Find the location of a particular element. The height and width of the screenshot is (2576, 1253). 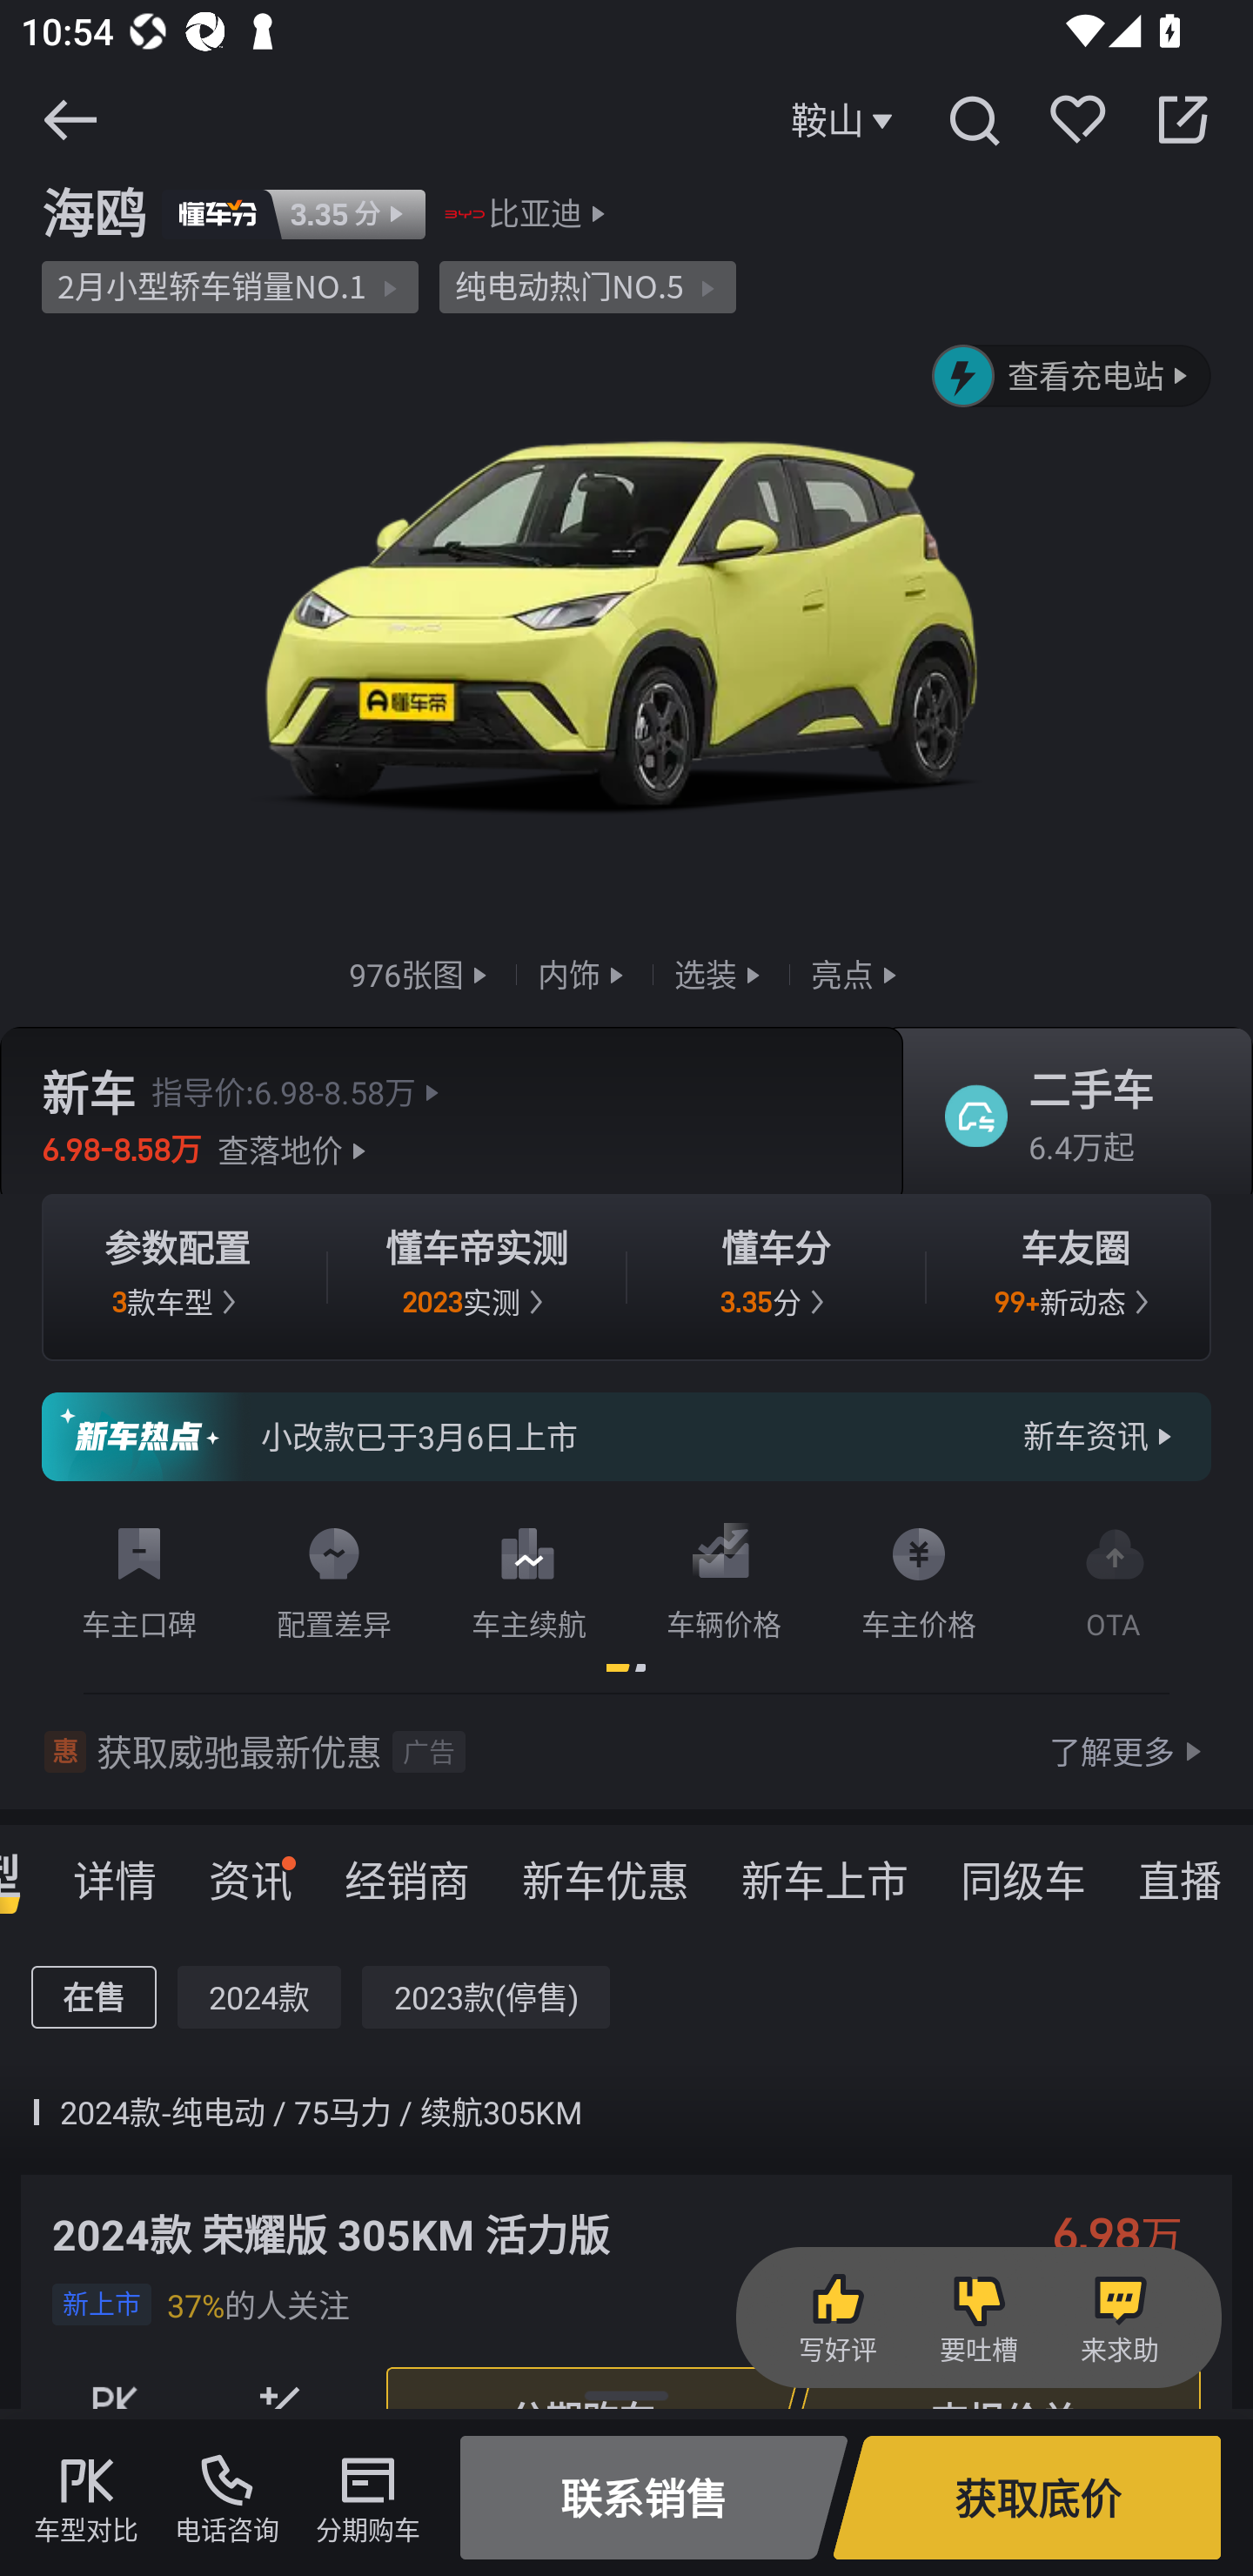

新车优惠 is located at coordinates (606, 1869).